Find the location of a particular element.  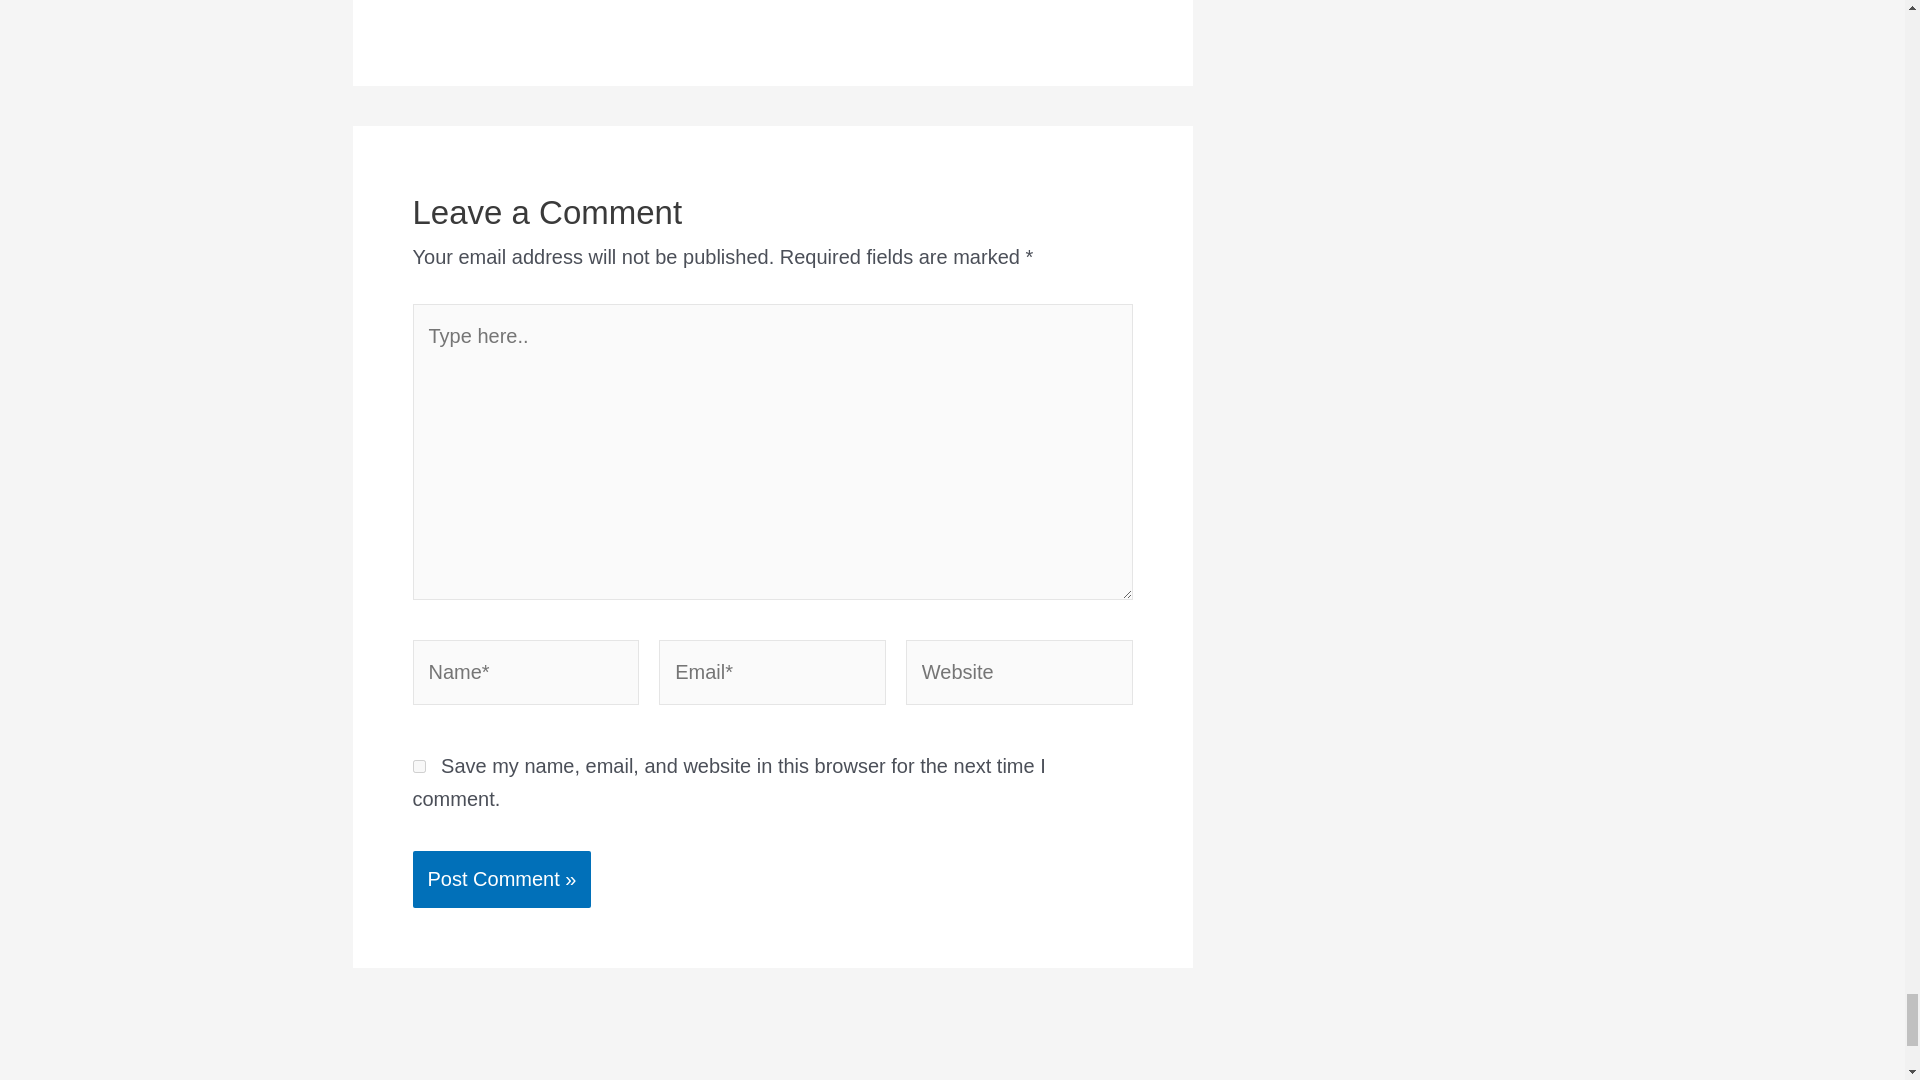

yes is located at coordinates (418, 766).